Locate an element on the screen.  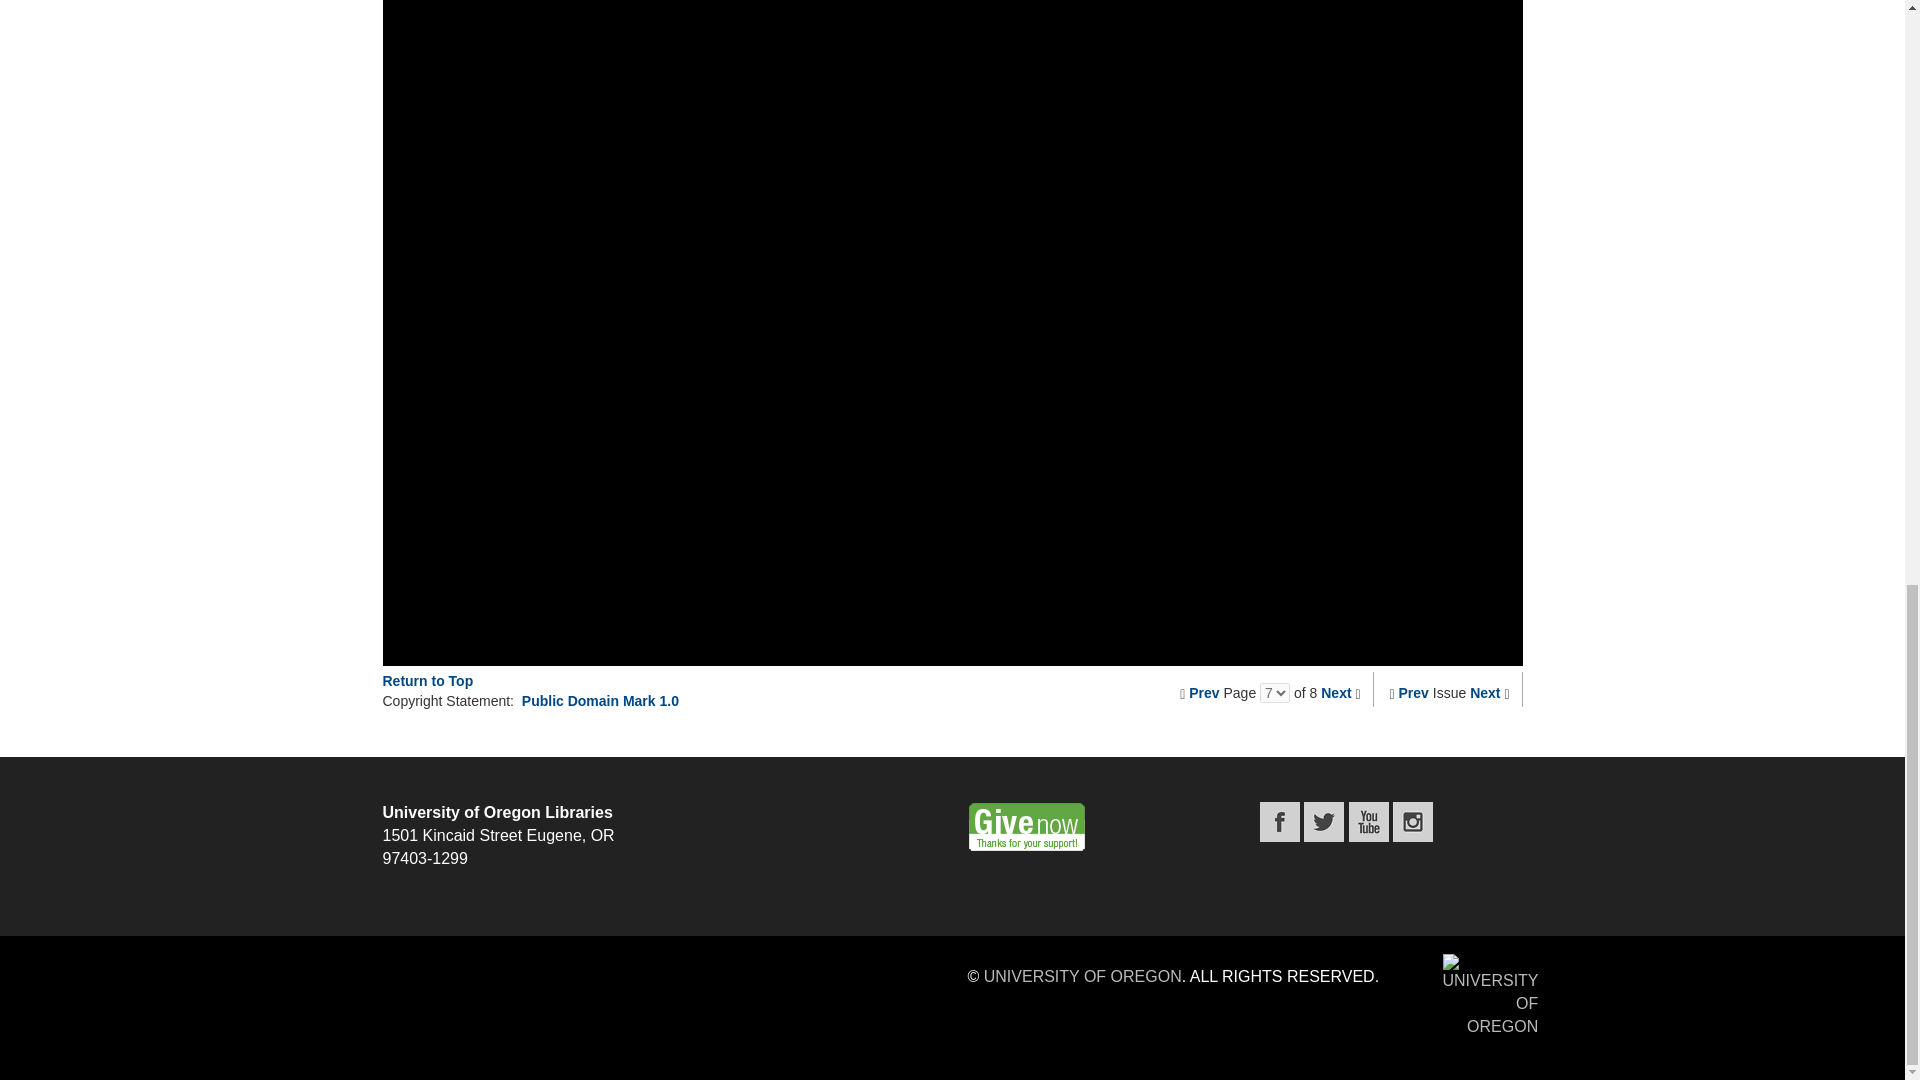
Return to Top is located at coordinates (427, 680).